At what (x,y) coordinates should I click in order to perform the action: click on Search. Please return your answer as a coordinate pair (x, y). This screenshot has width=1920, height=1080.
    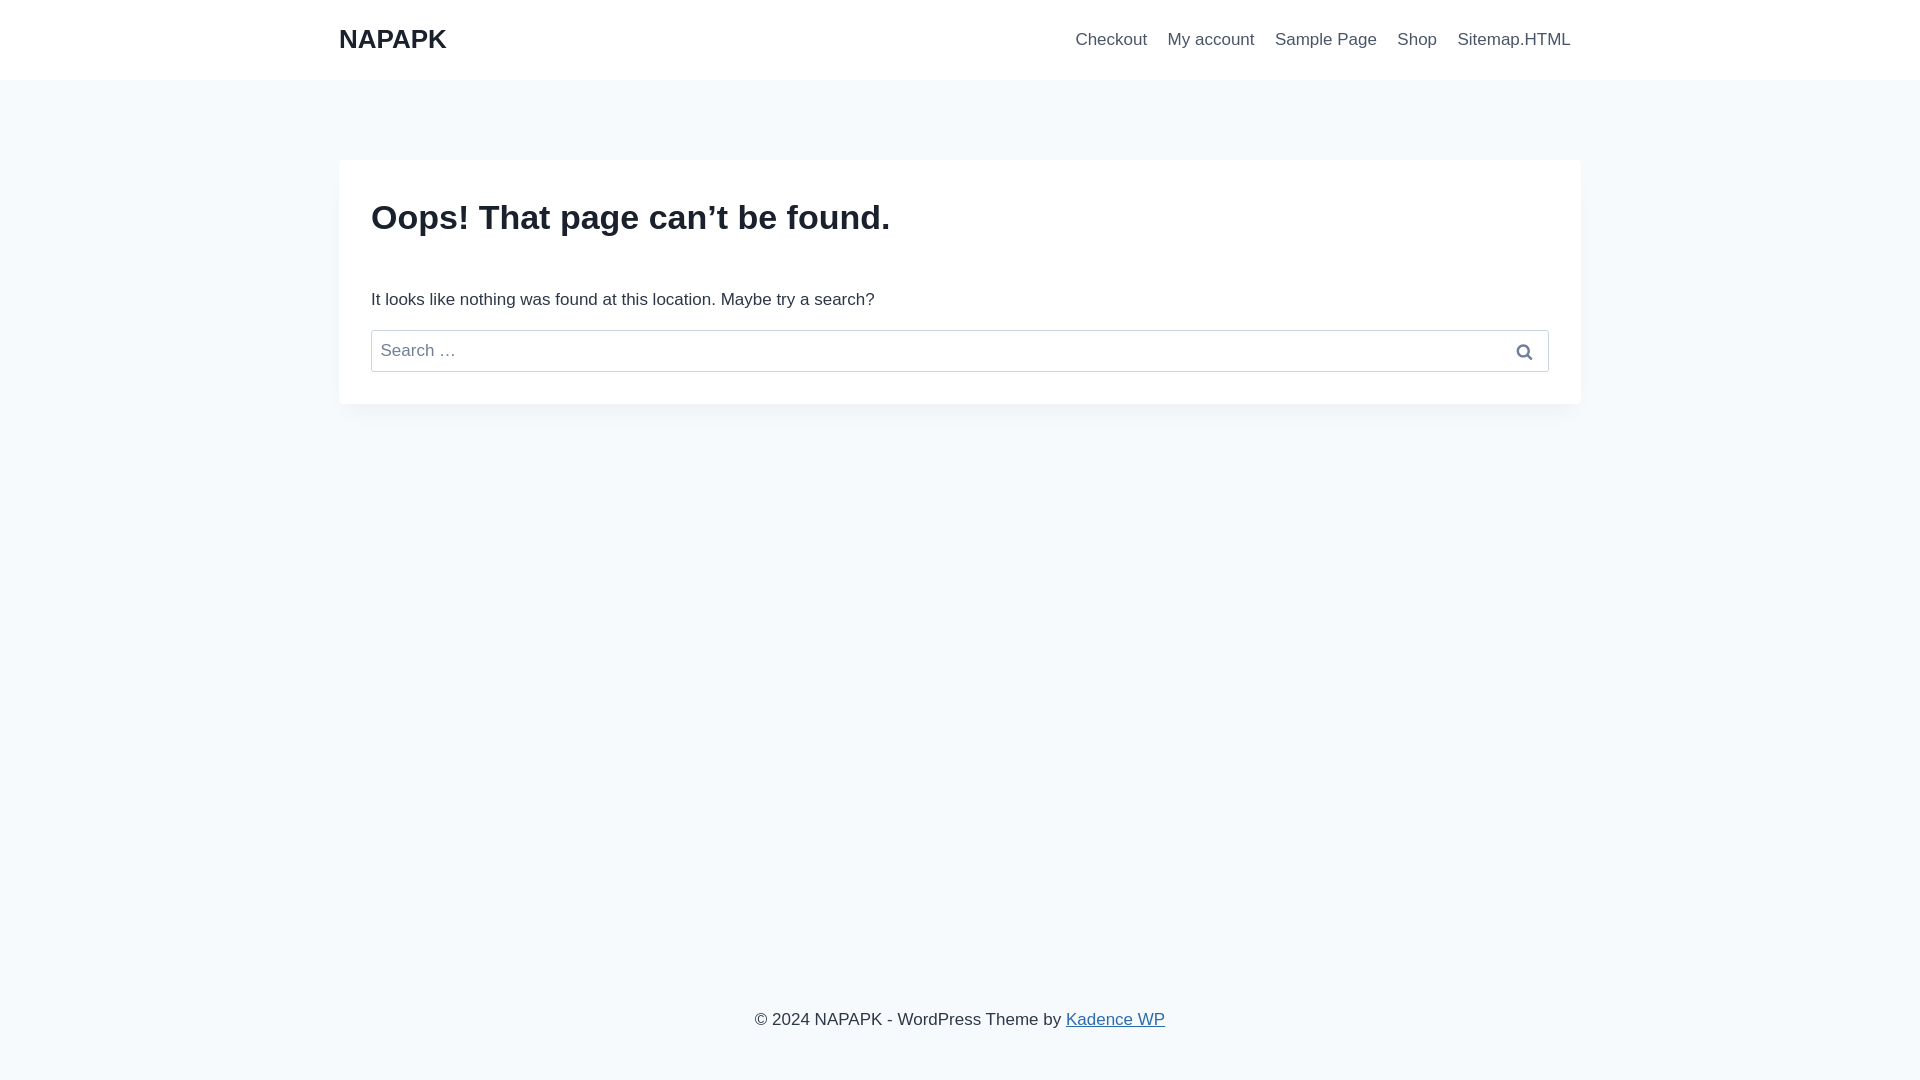
    Looking at the image, I should click on (1524, 351).